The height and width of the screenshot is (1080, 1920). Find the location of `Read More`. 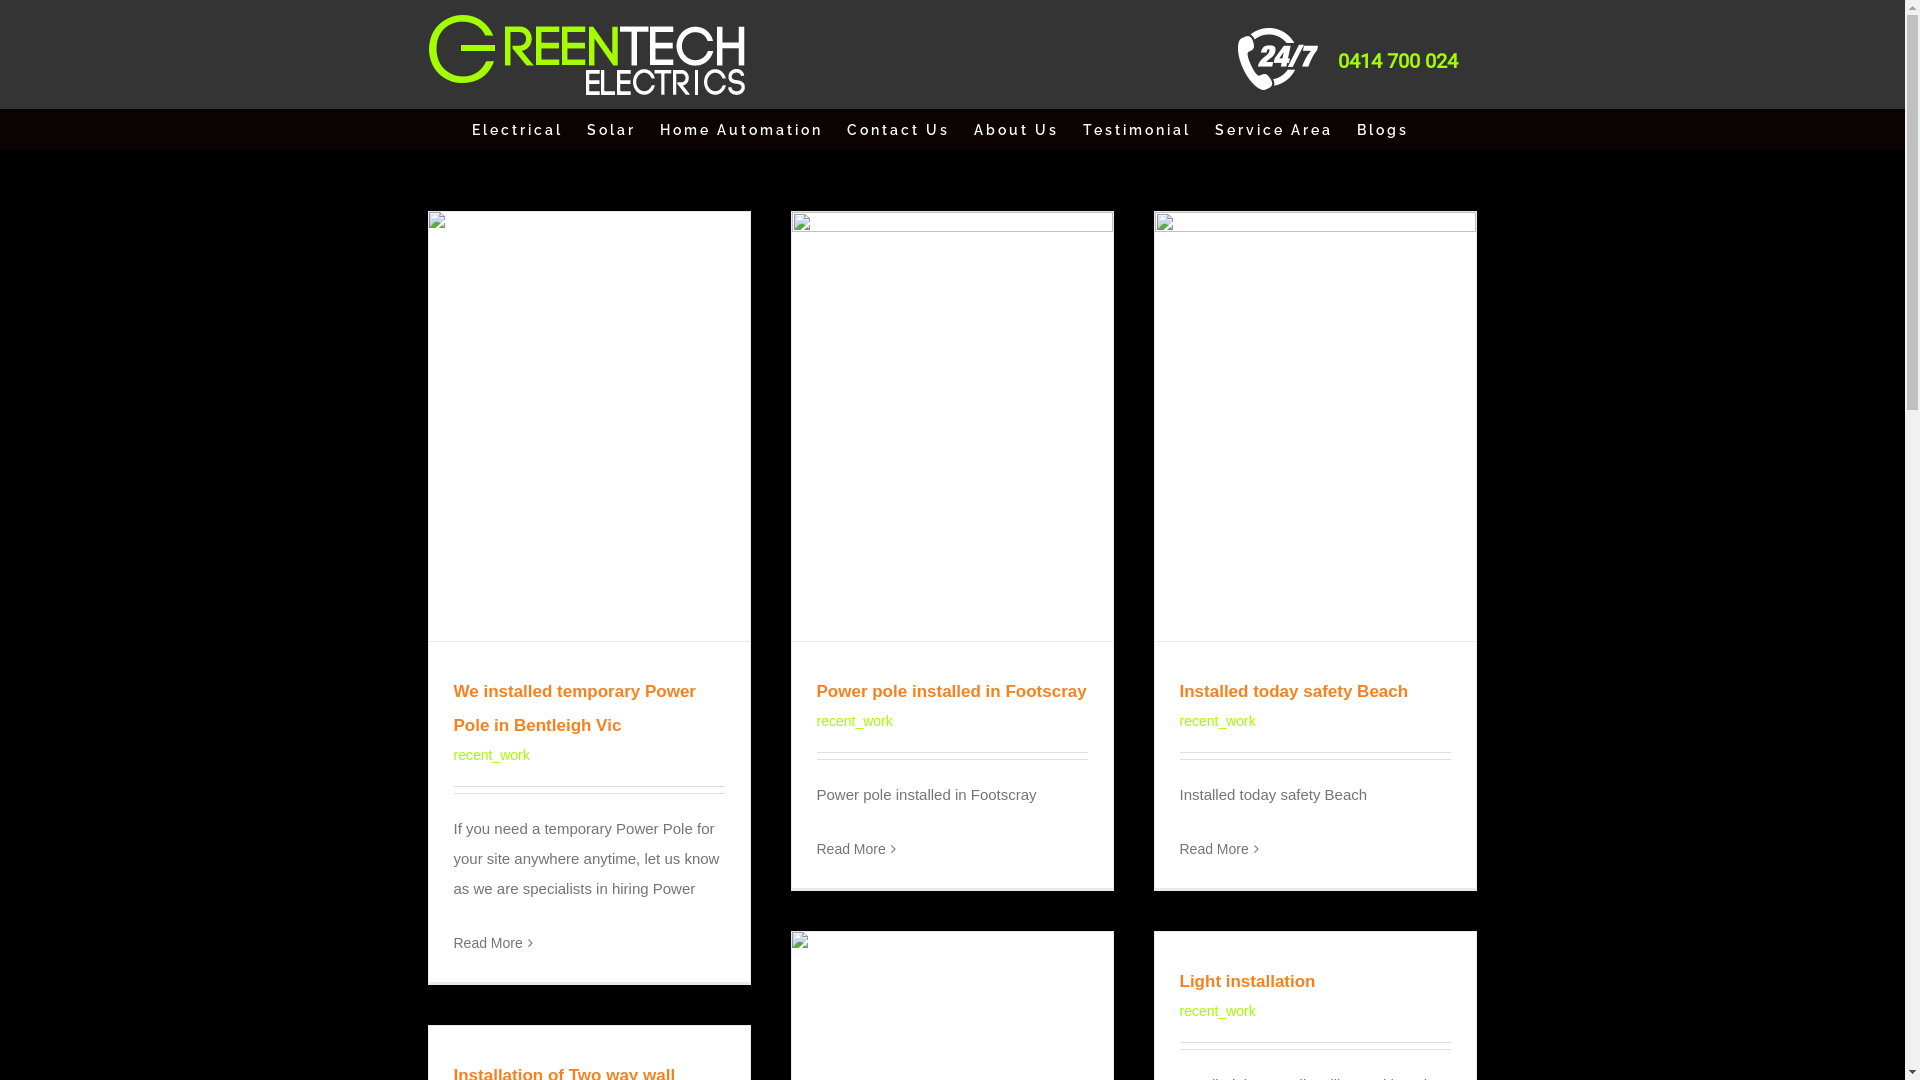

Read More is located at coordinates (488, 943).